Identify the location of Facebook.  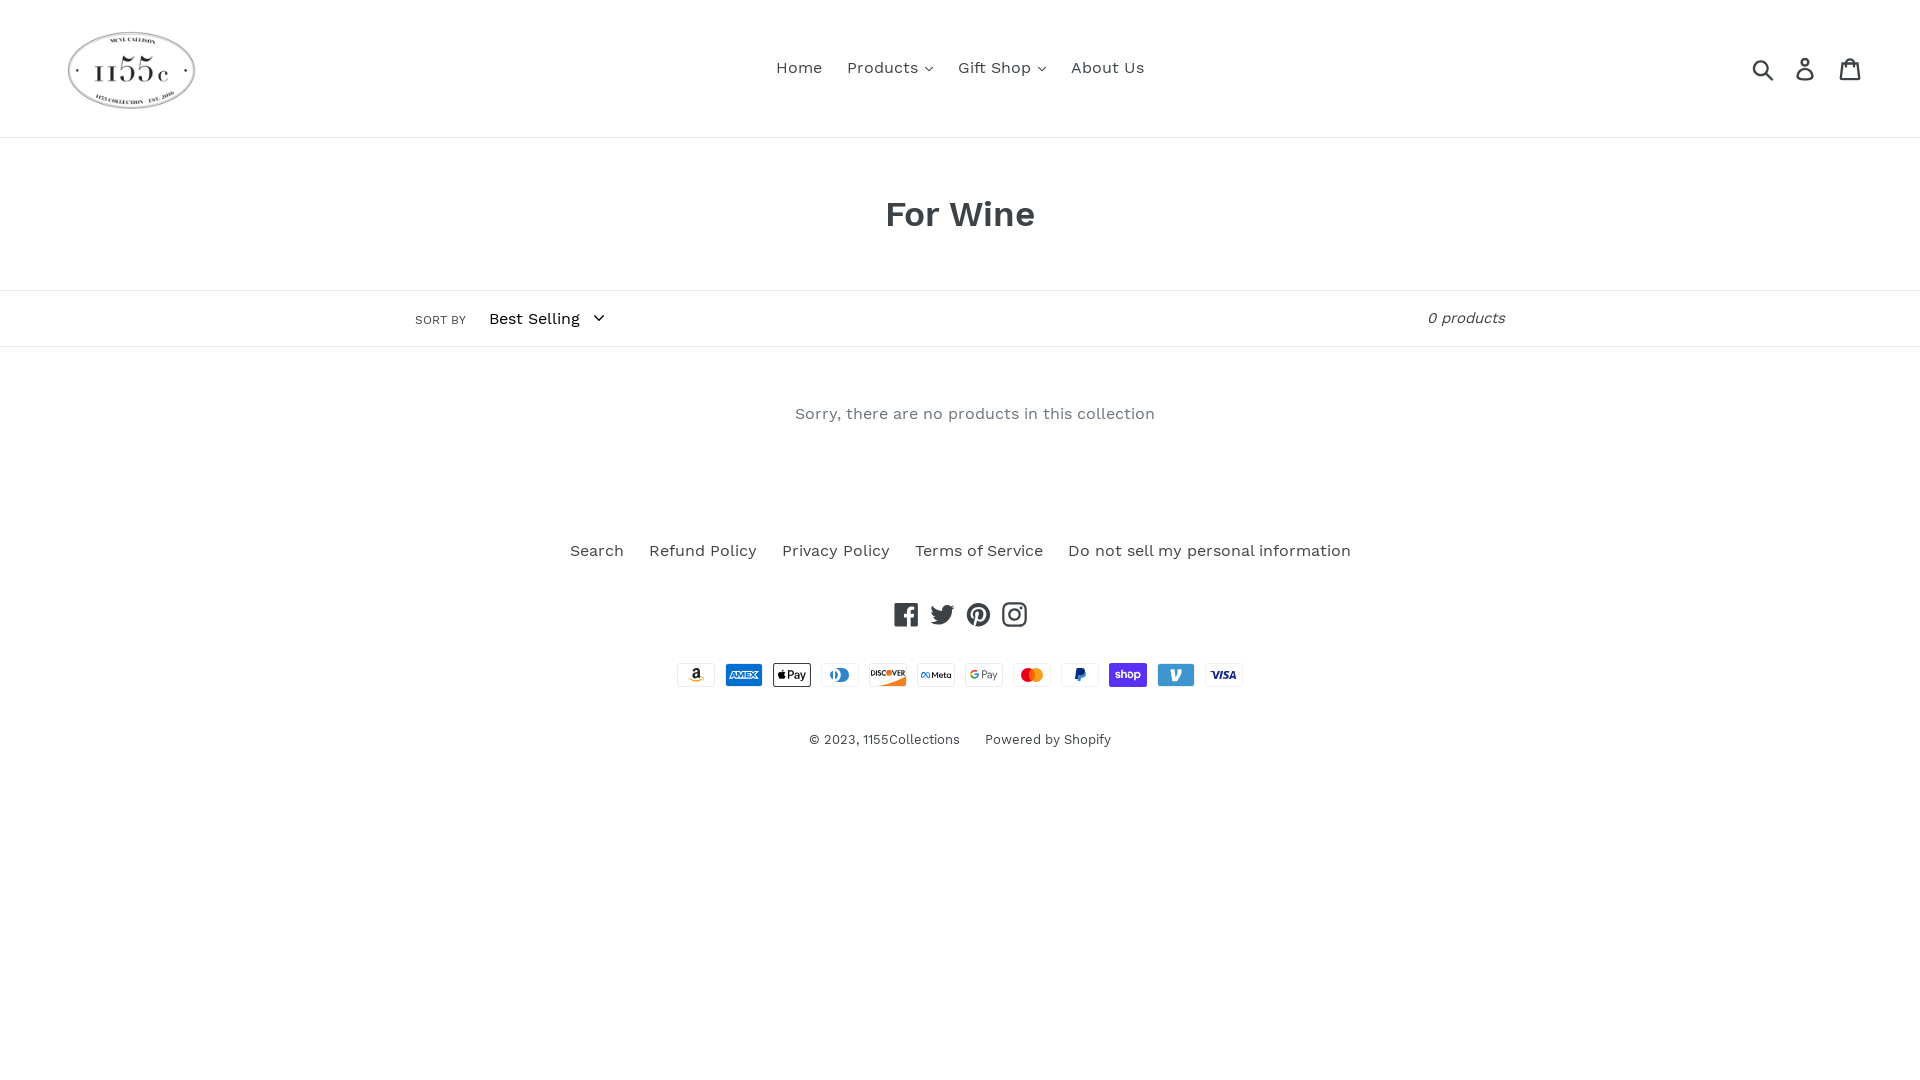
(906, 614).